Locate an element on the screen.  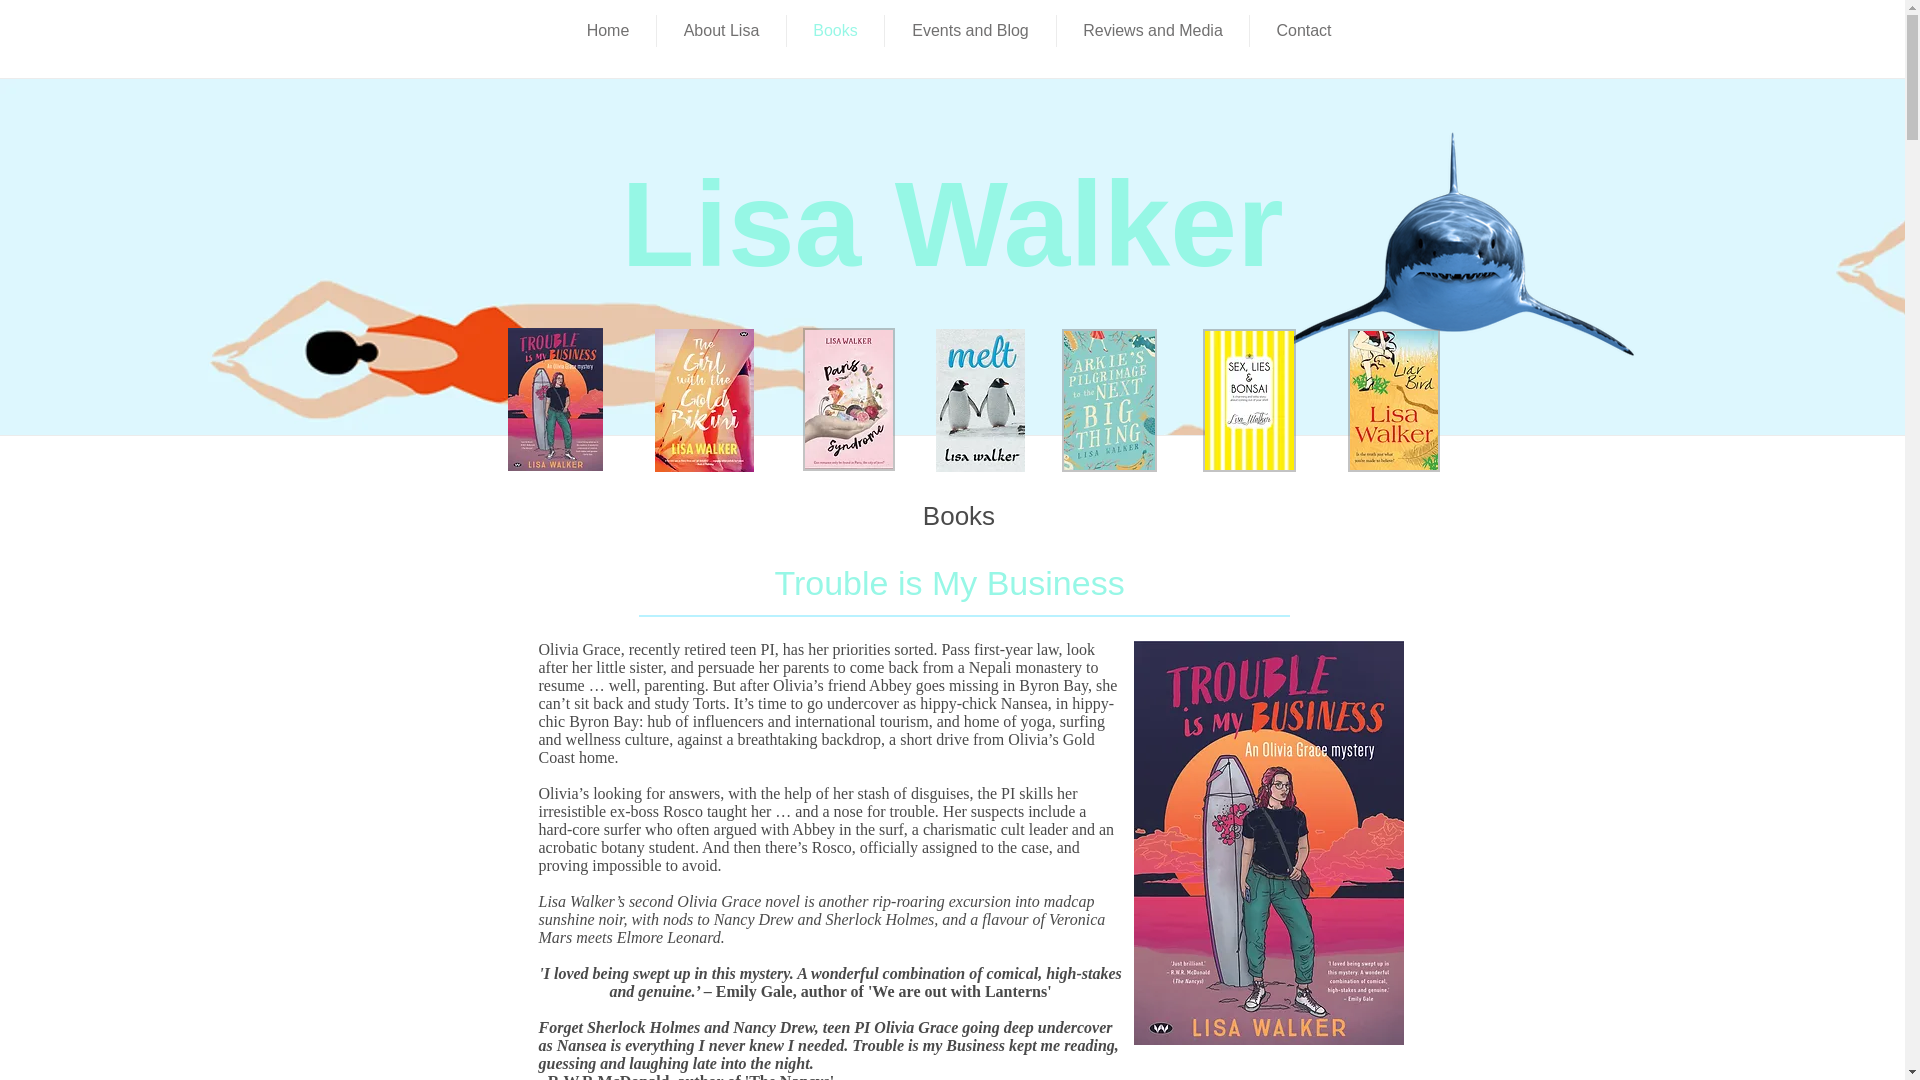
Events and Blog is located at coordinates (970, 31).